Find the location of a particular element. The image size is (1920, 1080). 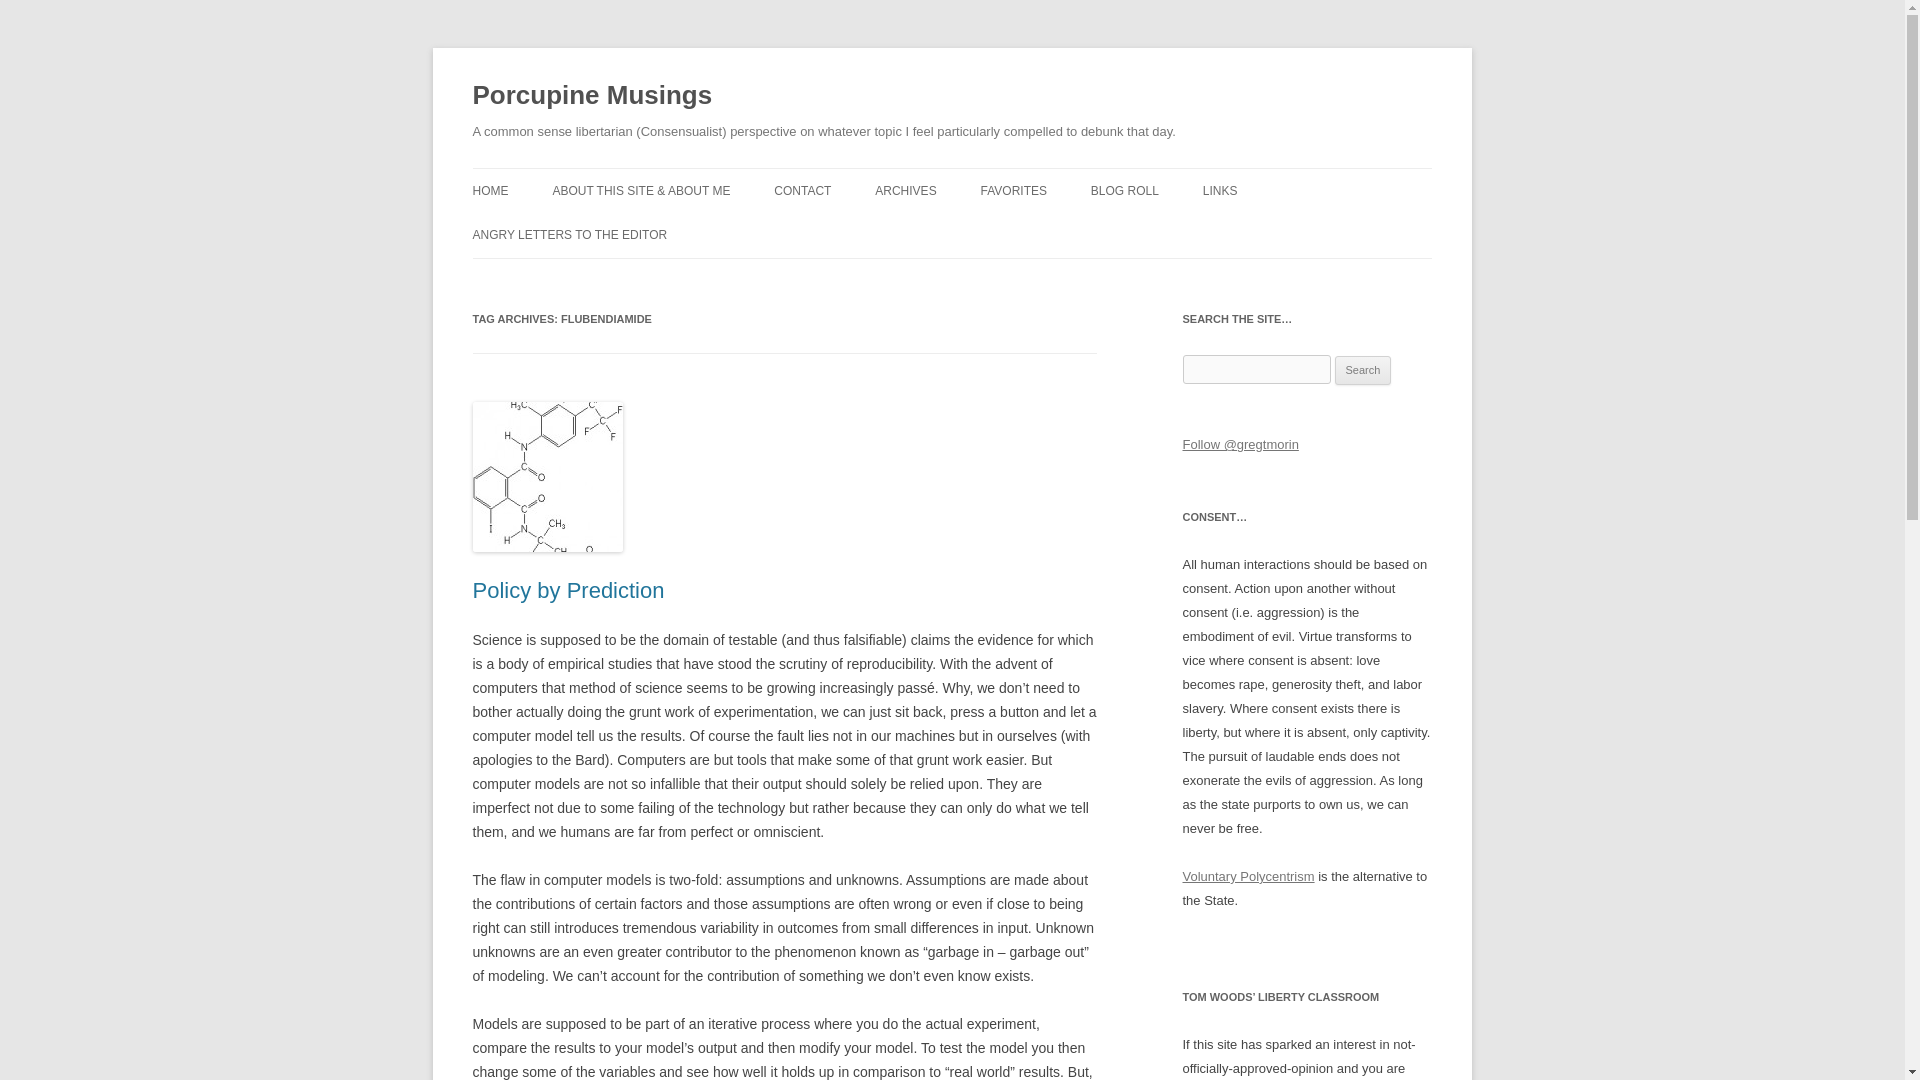

THE BOB MURPHY SHOW is located at coordinates (1303, 232).